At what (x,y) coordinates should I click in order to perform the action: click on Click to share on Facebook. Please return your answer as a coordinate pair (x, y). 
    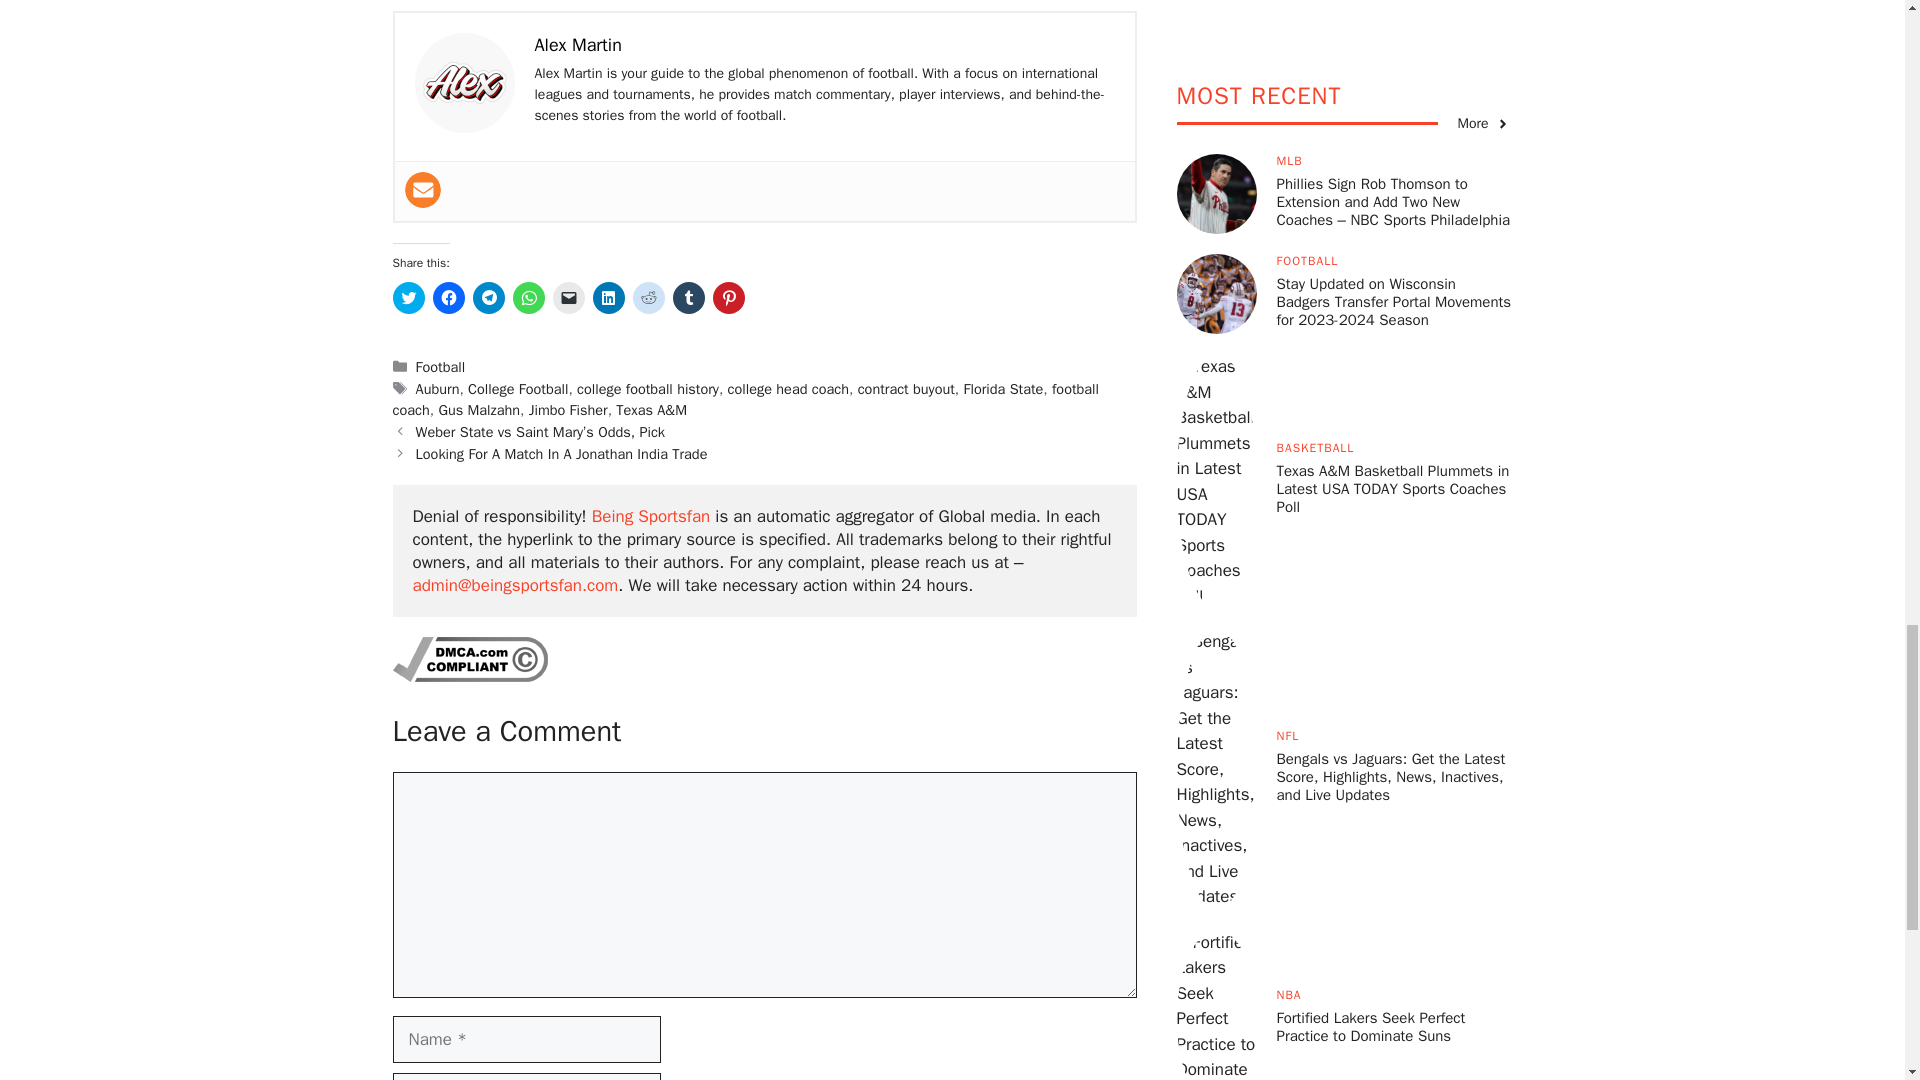
    Looking at the image, I should click on (448, 298).